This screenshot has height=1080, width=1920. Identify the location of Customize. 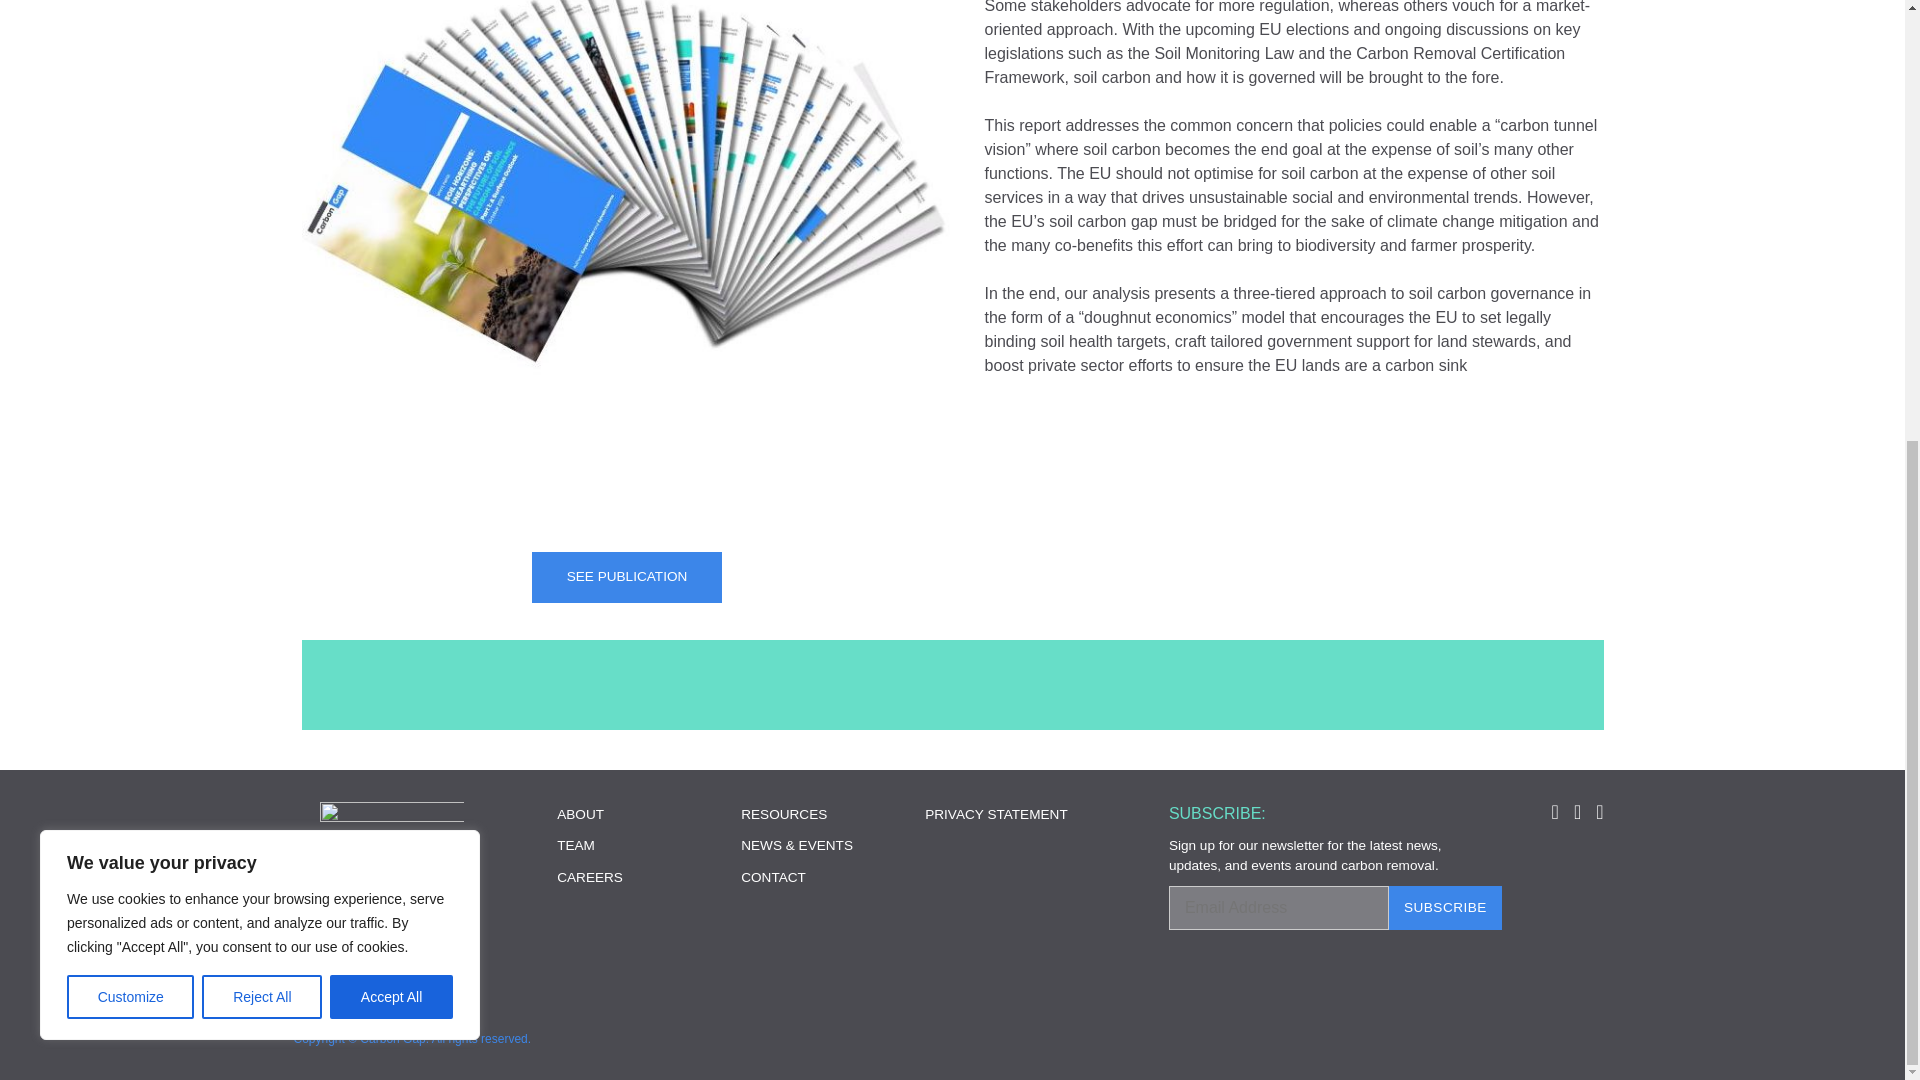
(130, 259).